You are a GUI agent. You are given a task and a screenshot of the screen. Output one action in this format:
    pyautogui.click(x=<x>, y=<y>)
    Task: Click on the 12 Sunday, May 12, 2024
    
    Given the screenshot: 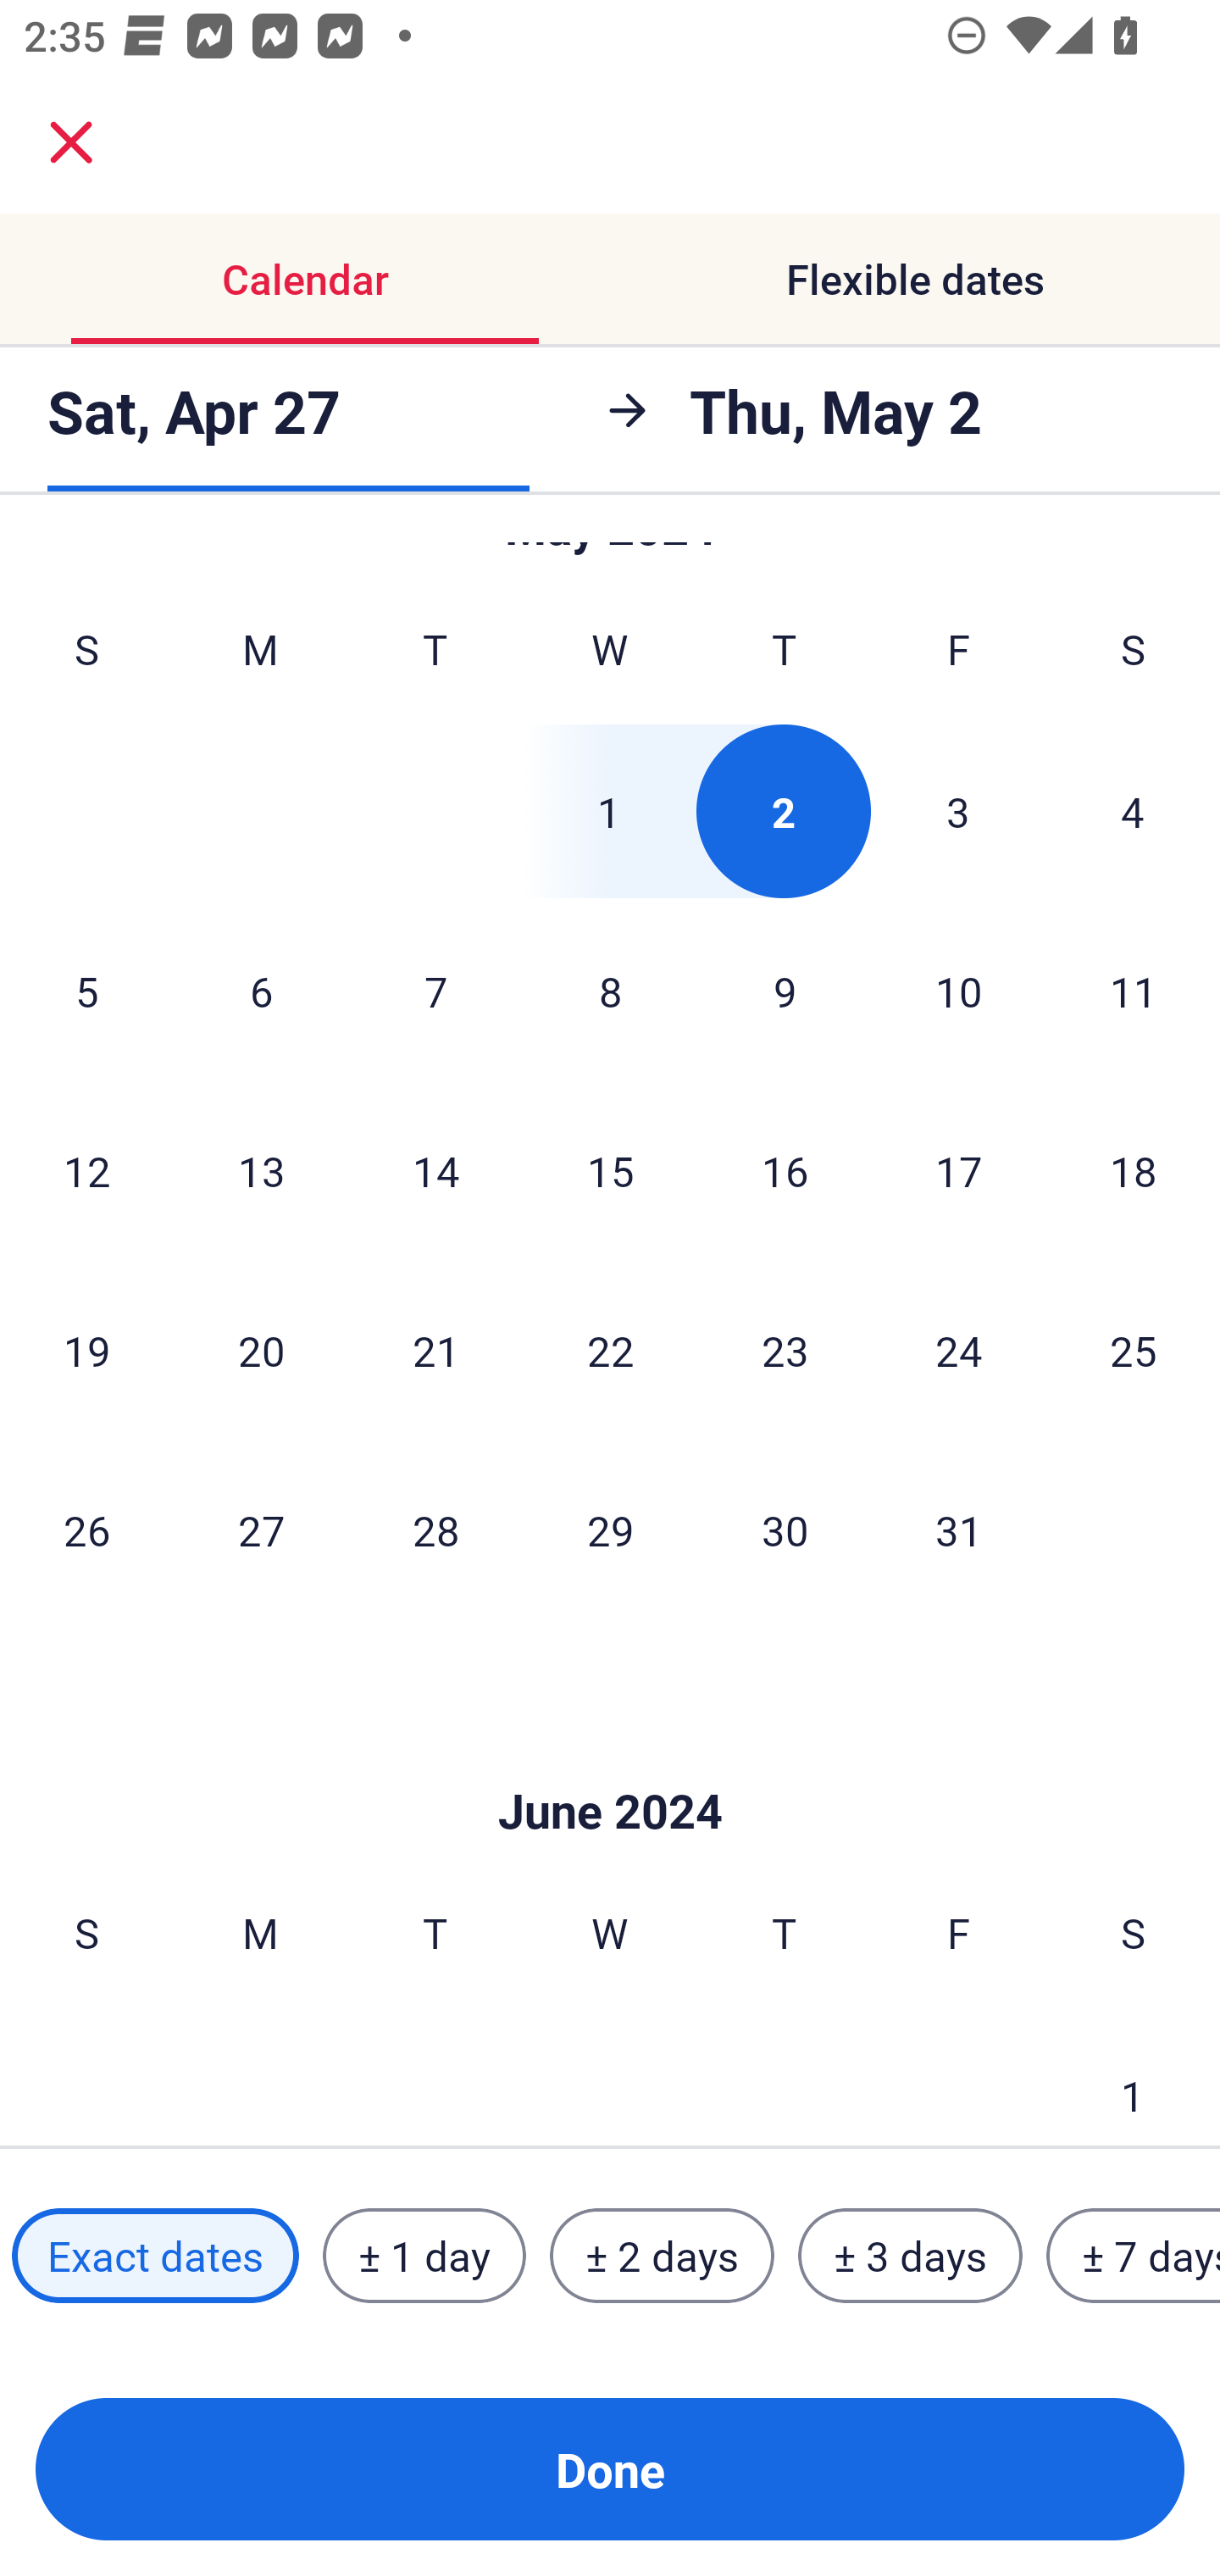 What is the action you would take?
    pyautogui.click(x=86, y=1170)
    